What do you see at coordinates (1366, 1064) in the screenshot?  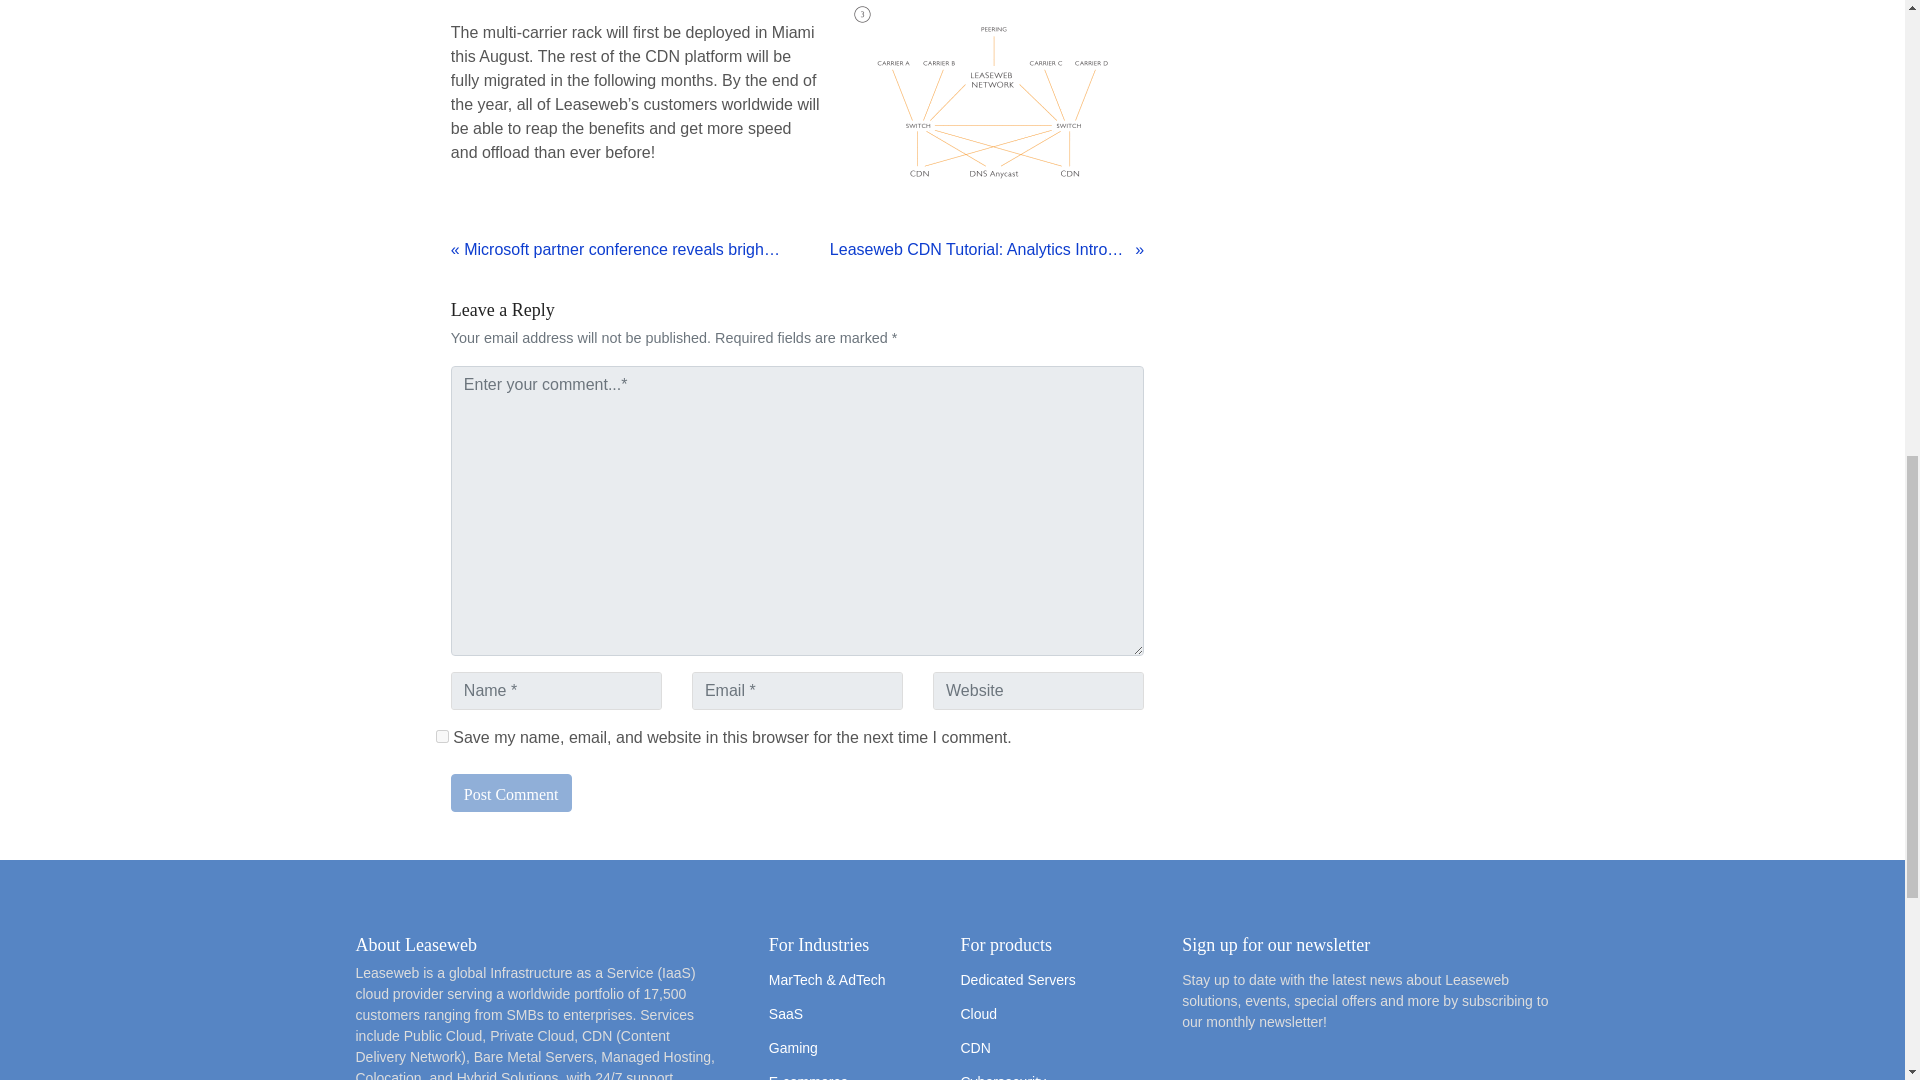 I see `Form 0` at bounding box center [1366, 1064].